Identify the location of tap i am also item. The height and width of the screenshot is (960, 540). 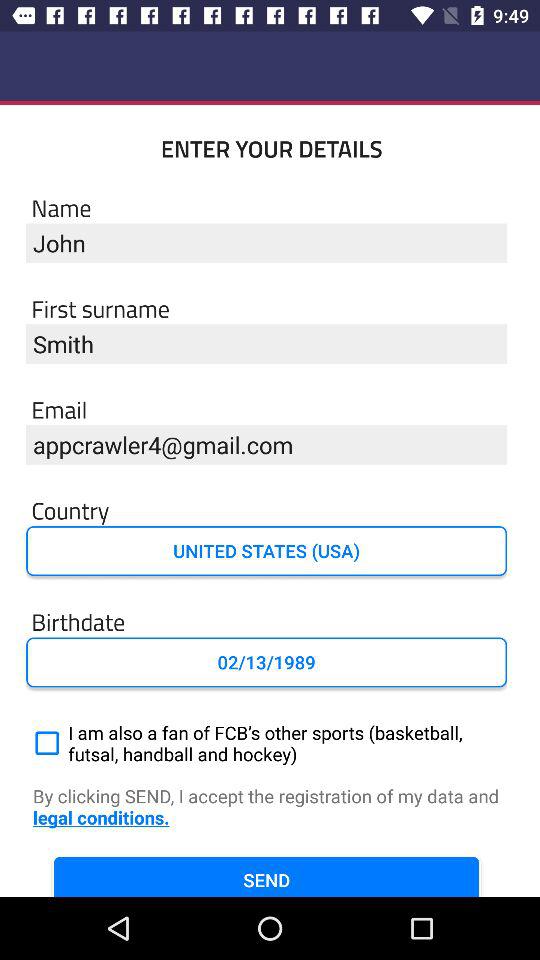
(266, 743).